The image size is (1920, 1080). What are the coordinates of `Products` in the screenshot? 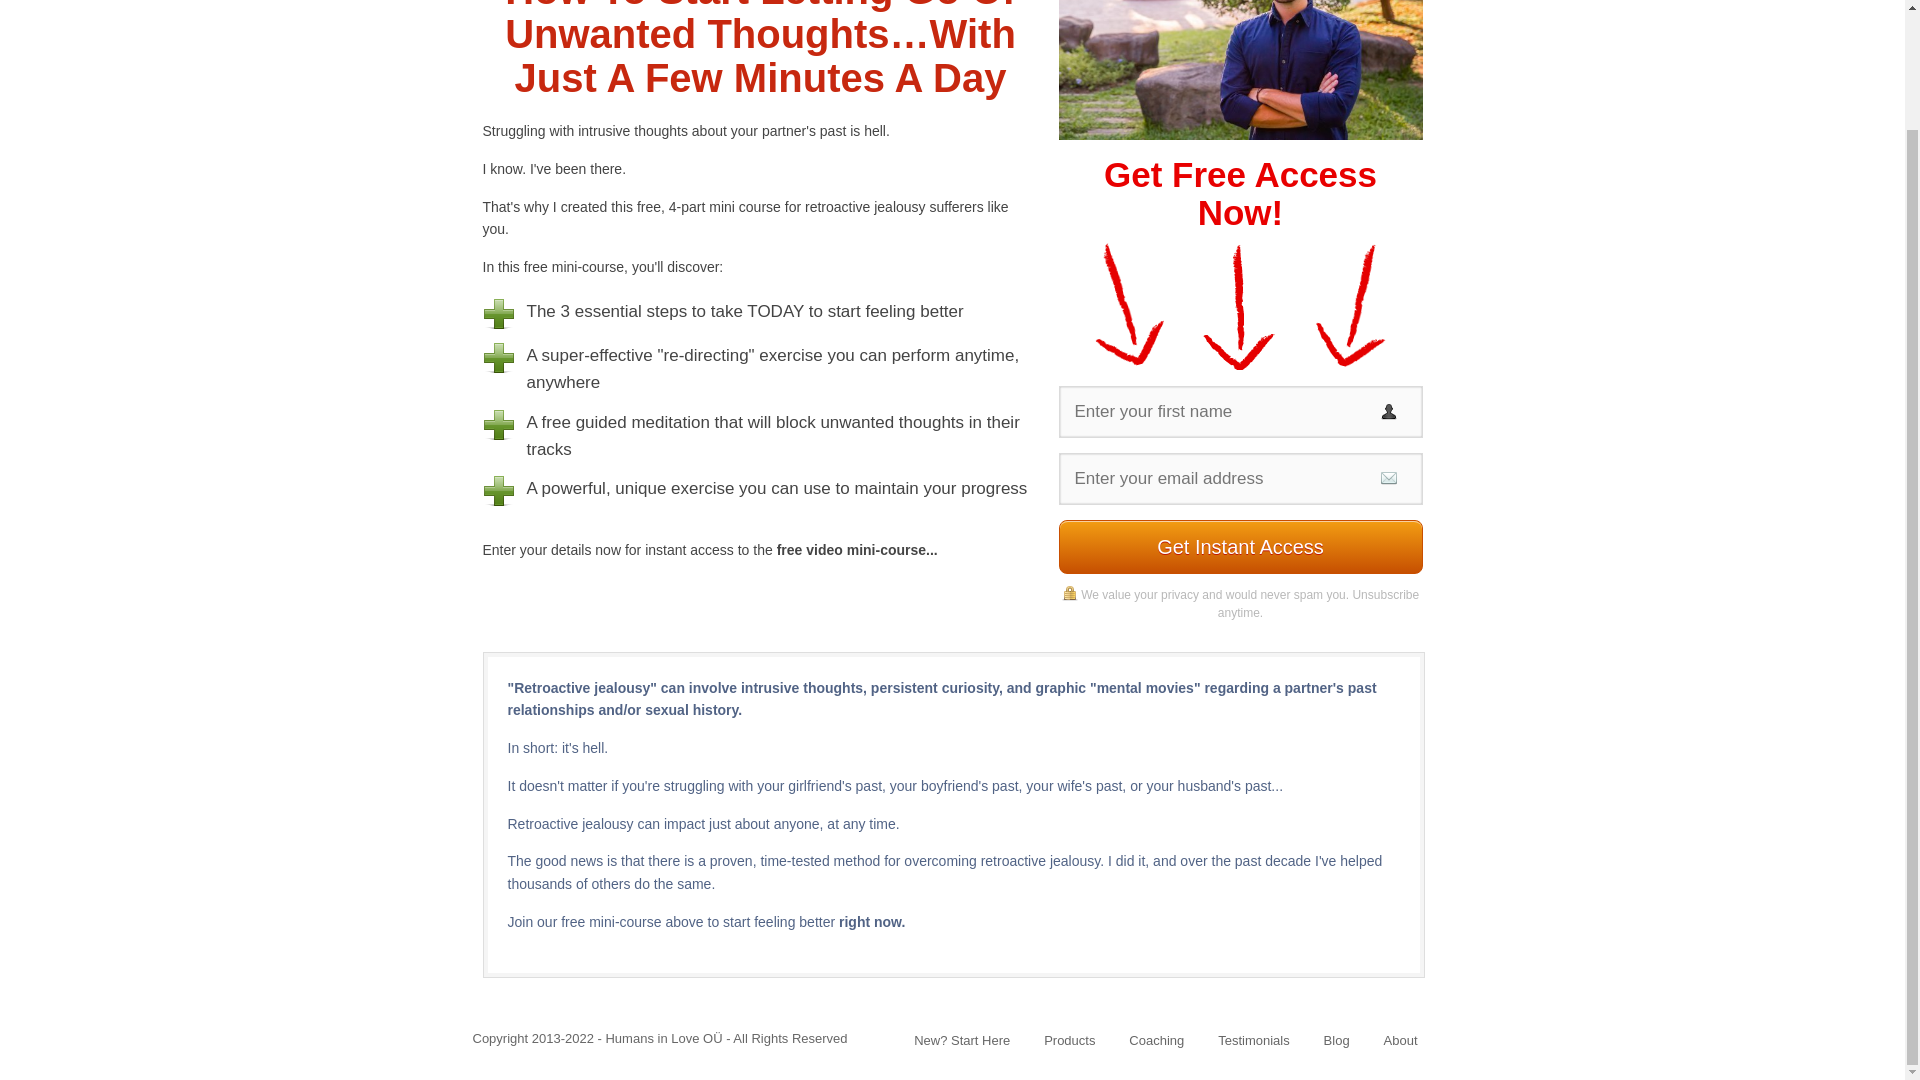 It's located at (1069, 1040).